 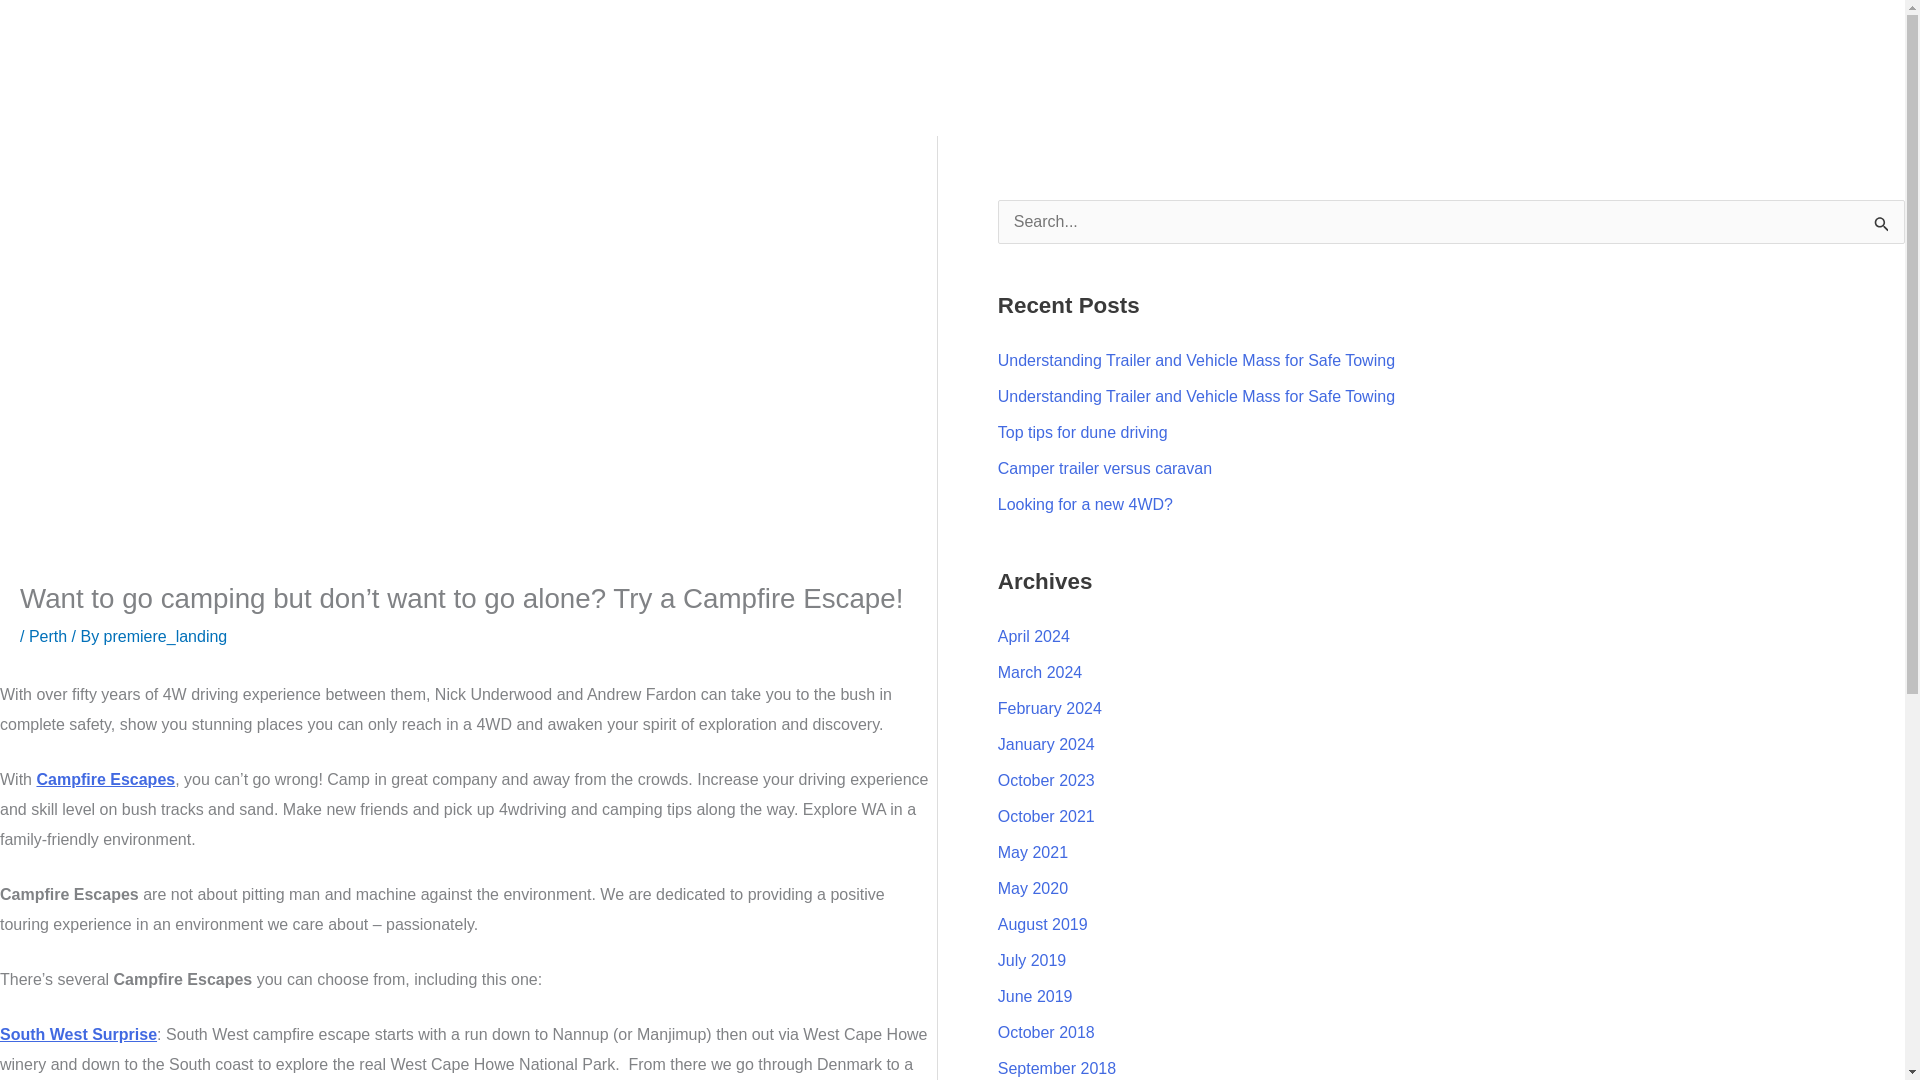 What do you see at coordinates (888, 98) in the screenshot?
I see `CONTACT` at bounding box center [888, 98].